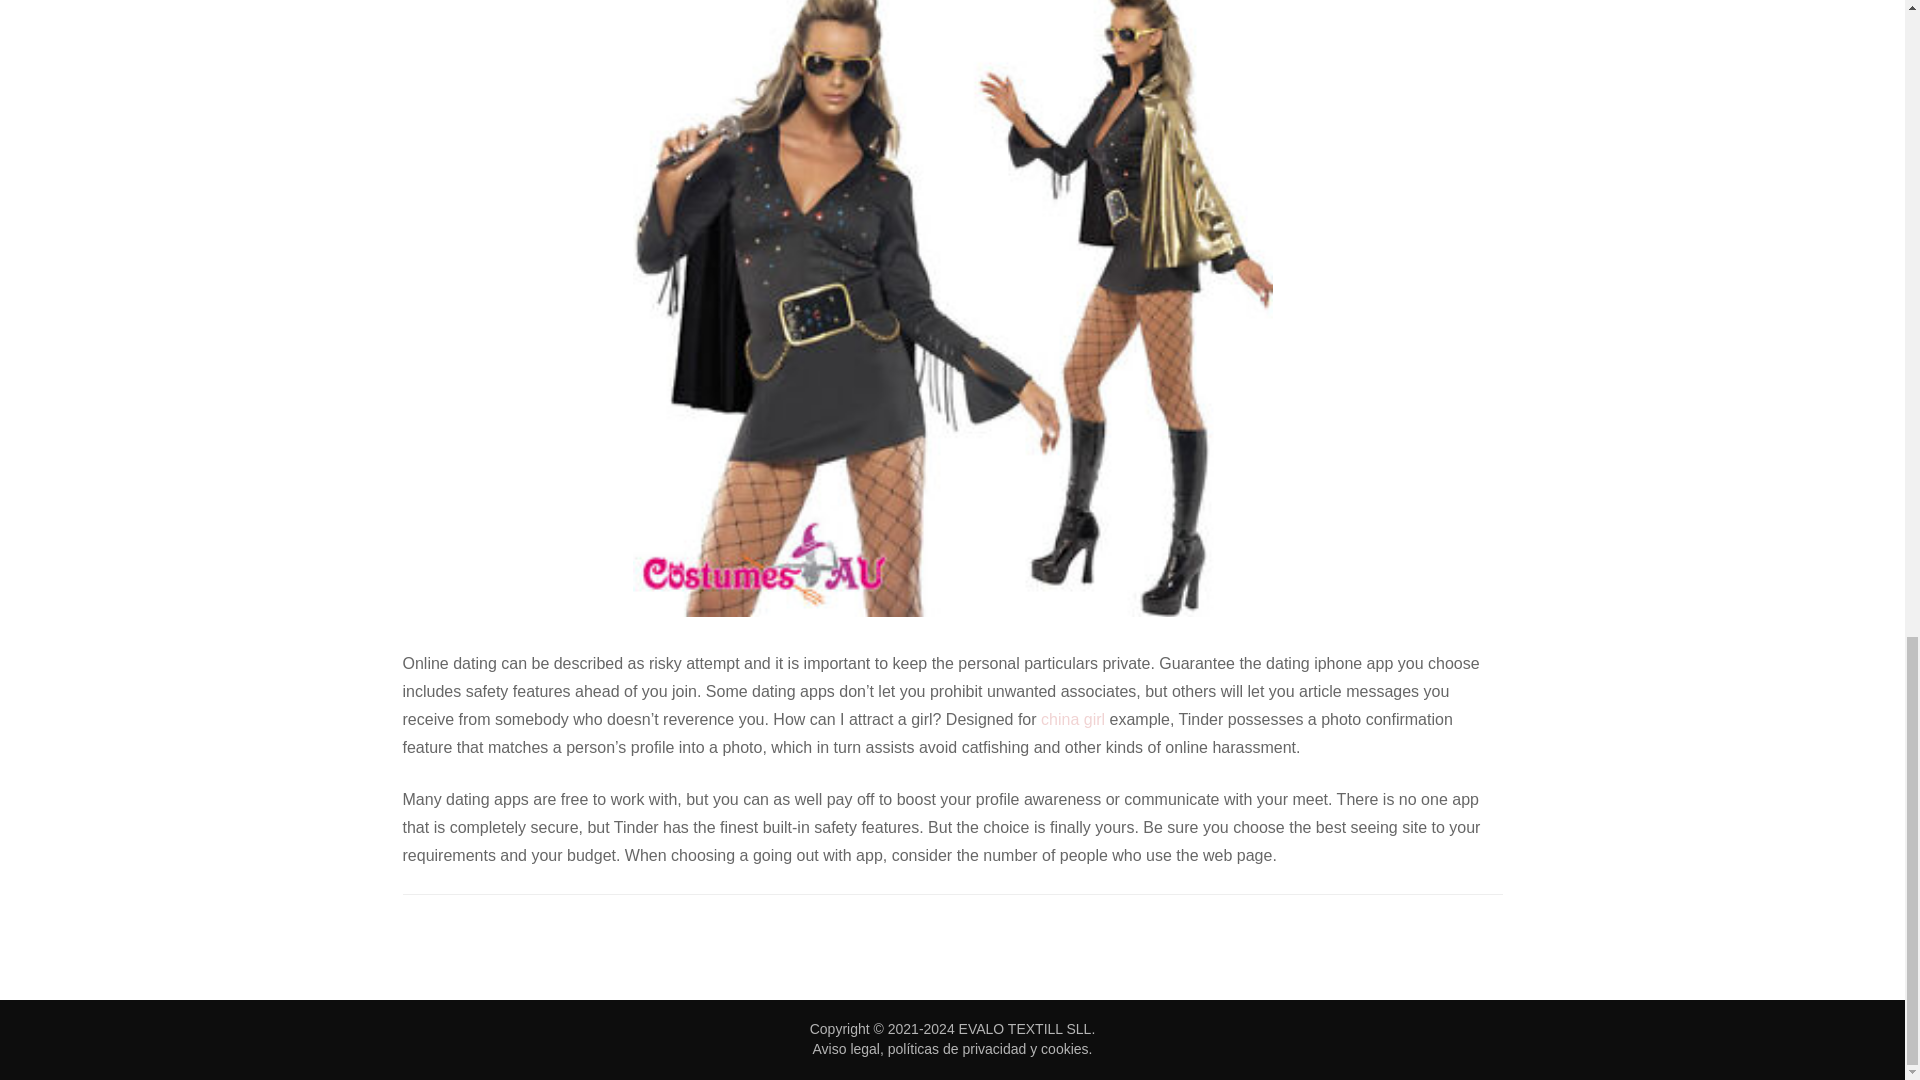 The height and width of the screenshot is (1080, 1920). I want to click on privacidad, so click(993, 1049).